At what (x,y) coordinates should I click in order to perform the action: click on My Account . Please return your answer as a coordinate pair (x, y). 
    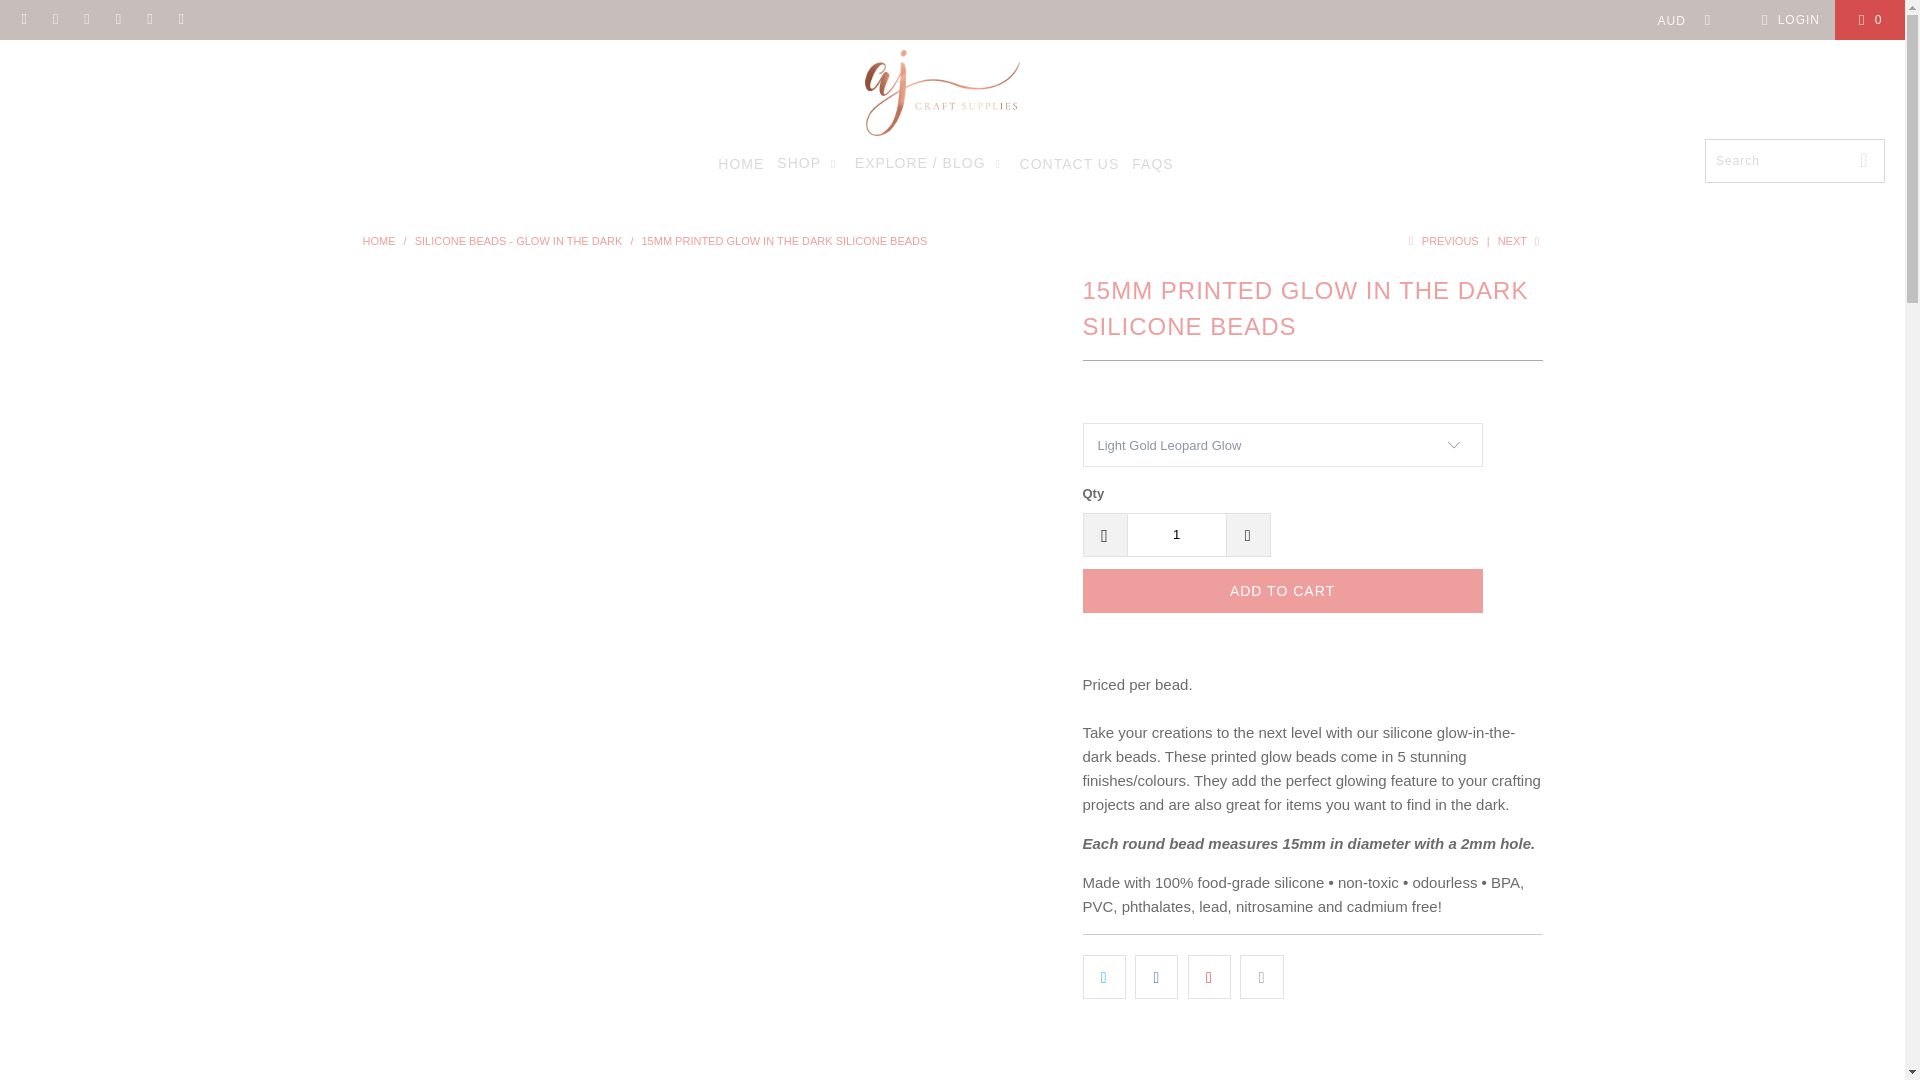
    Looking at the image, I should click on (1787, 20).